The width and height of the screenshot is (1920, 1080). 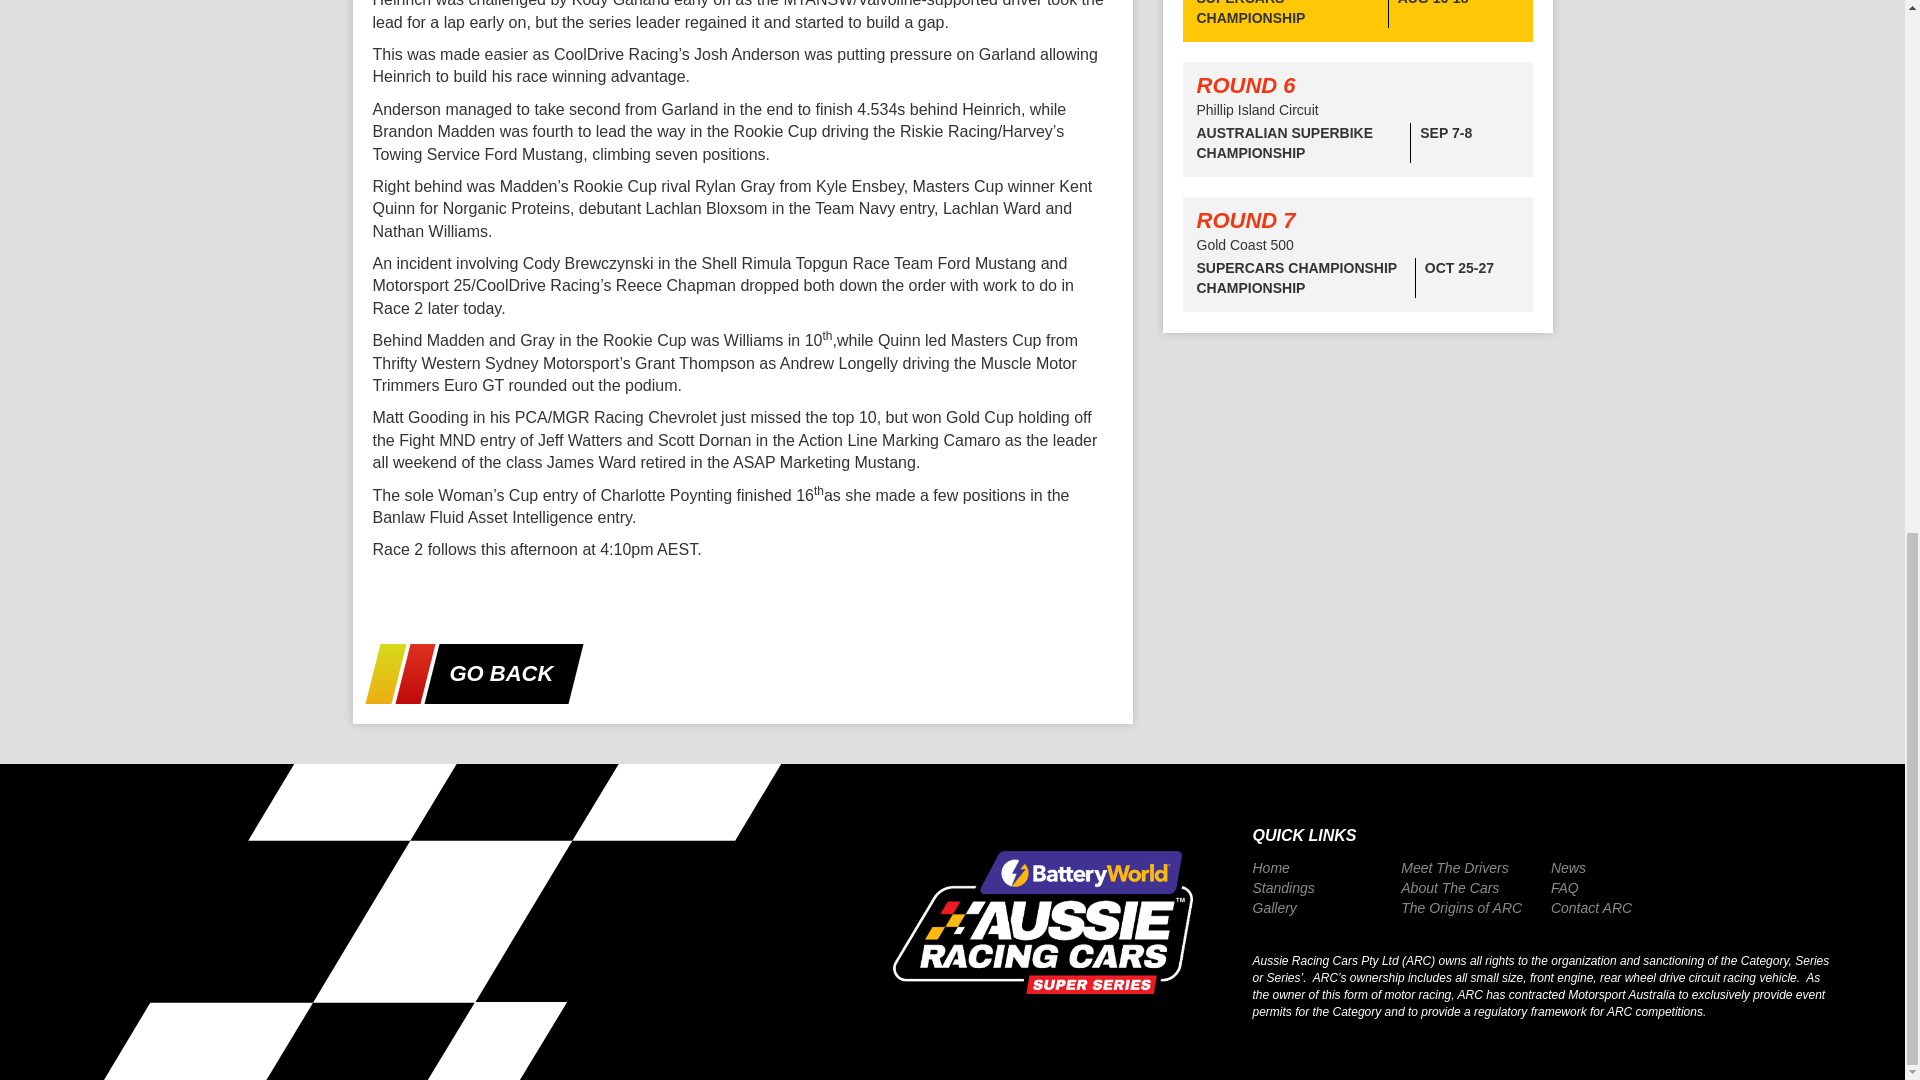 What do you see at coordinates (1282, 888) in the screenshot?
I see `Standings` at bounding box center [1282, 888].